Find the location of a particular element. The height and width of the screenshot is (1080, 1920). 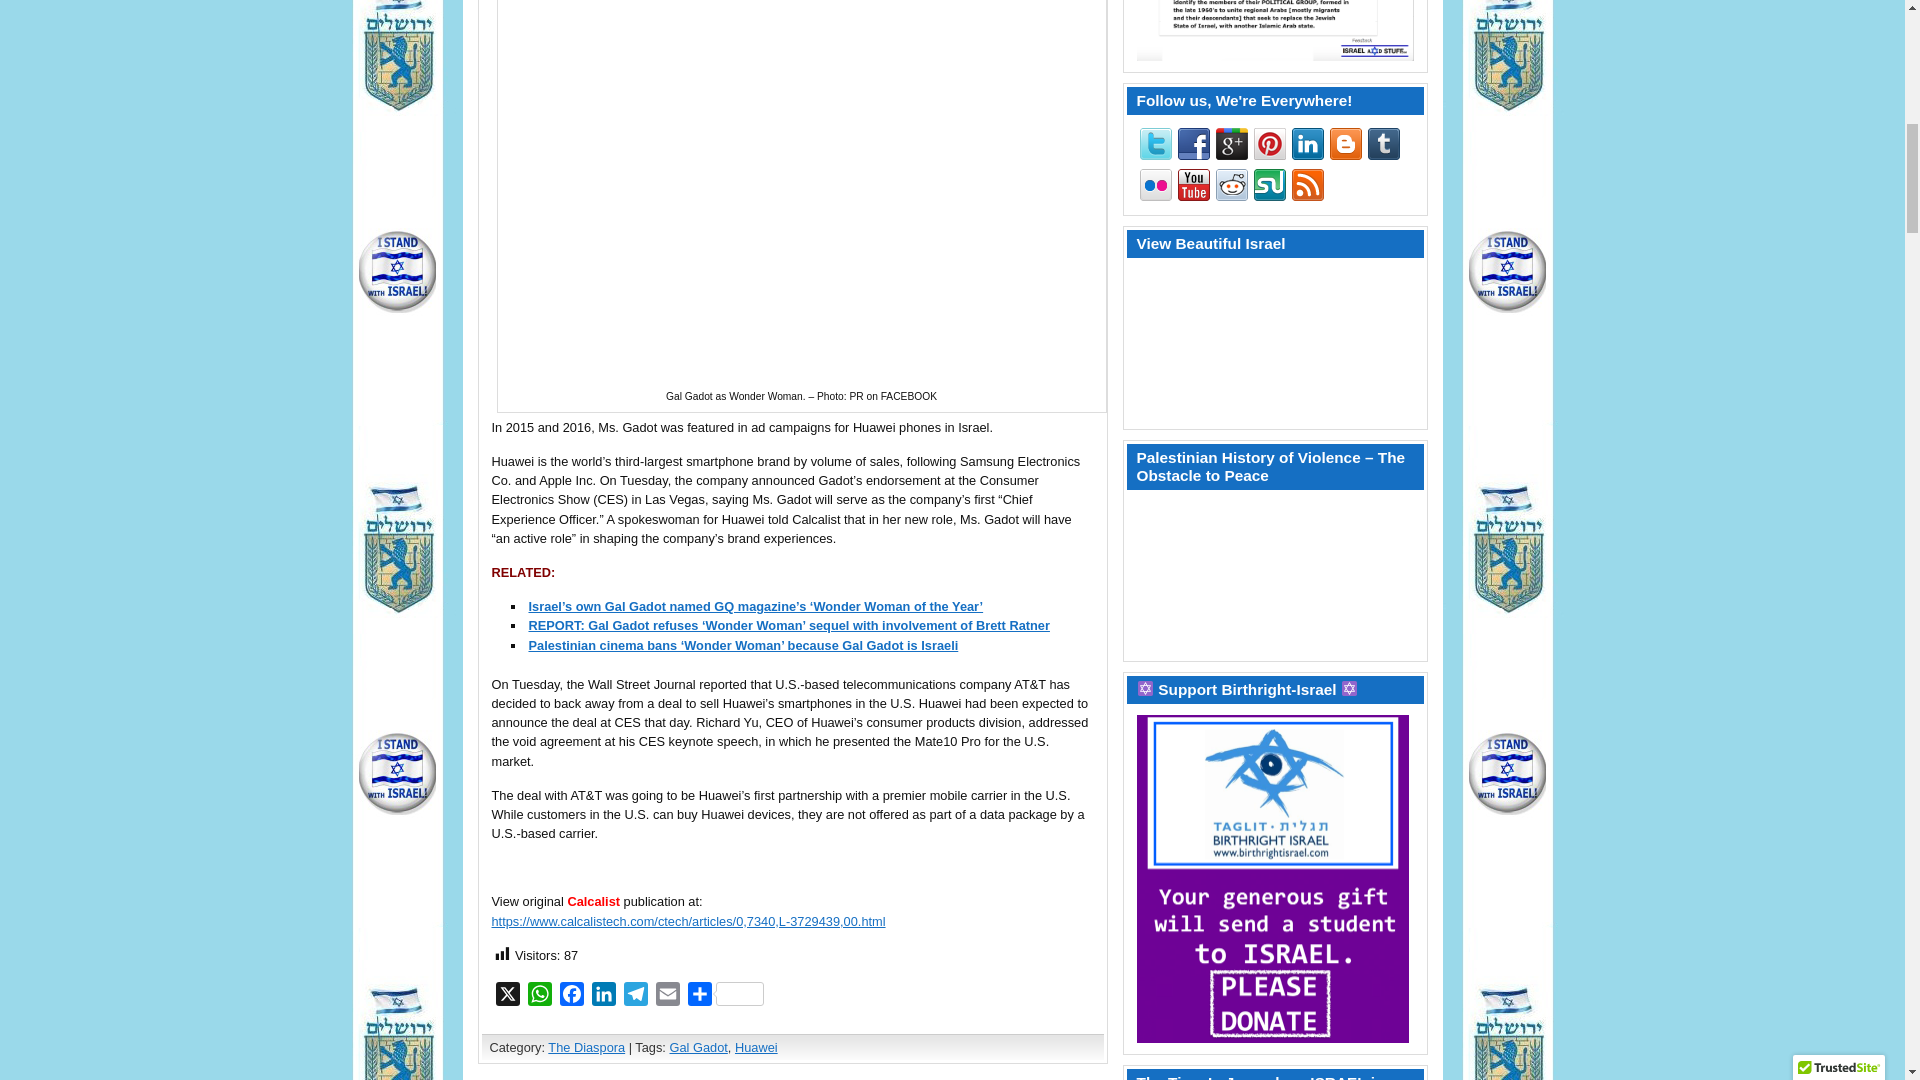

X is located at coordinates (508, 997).